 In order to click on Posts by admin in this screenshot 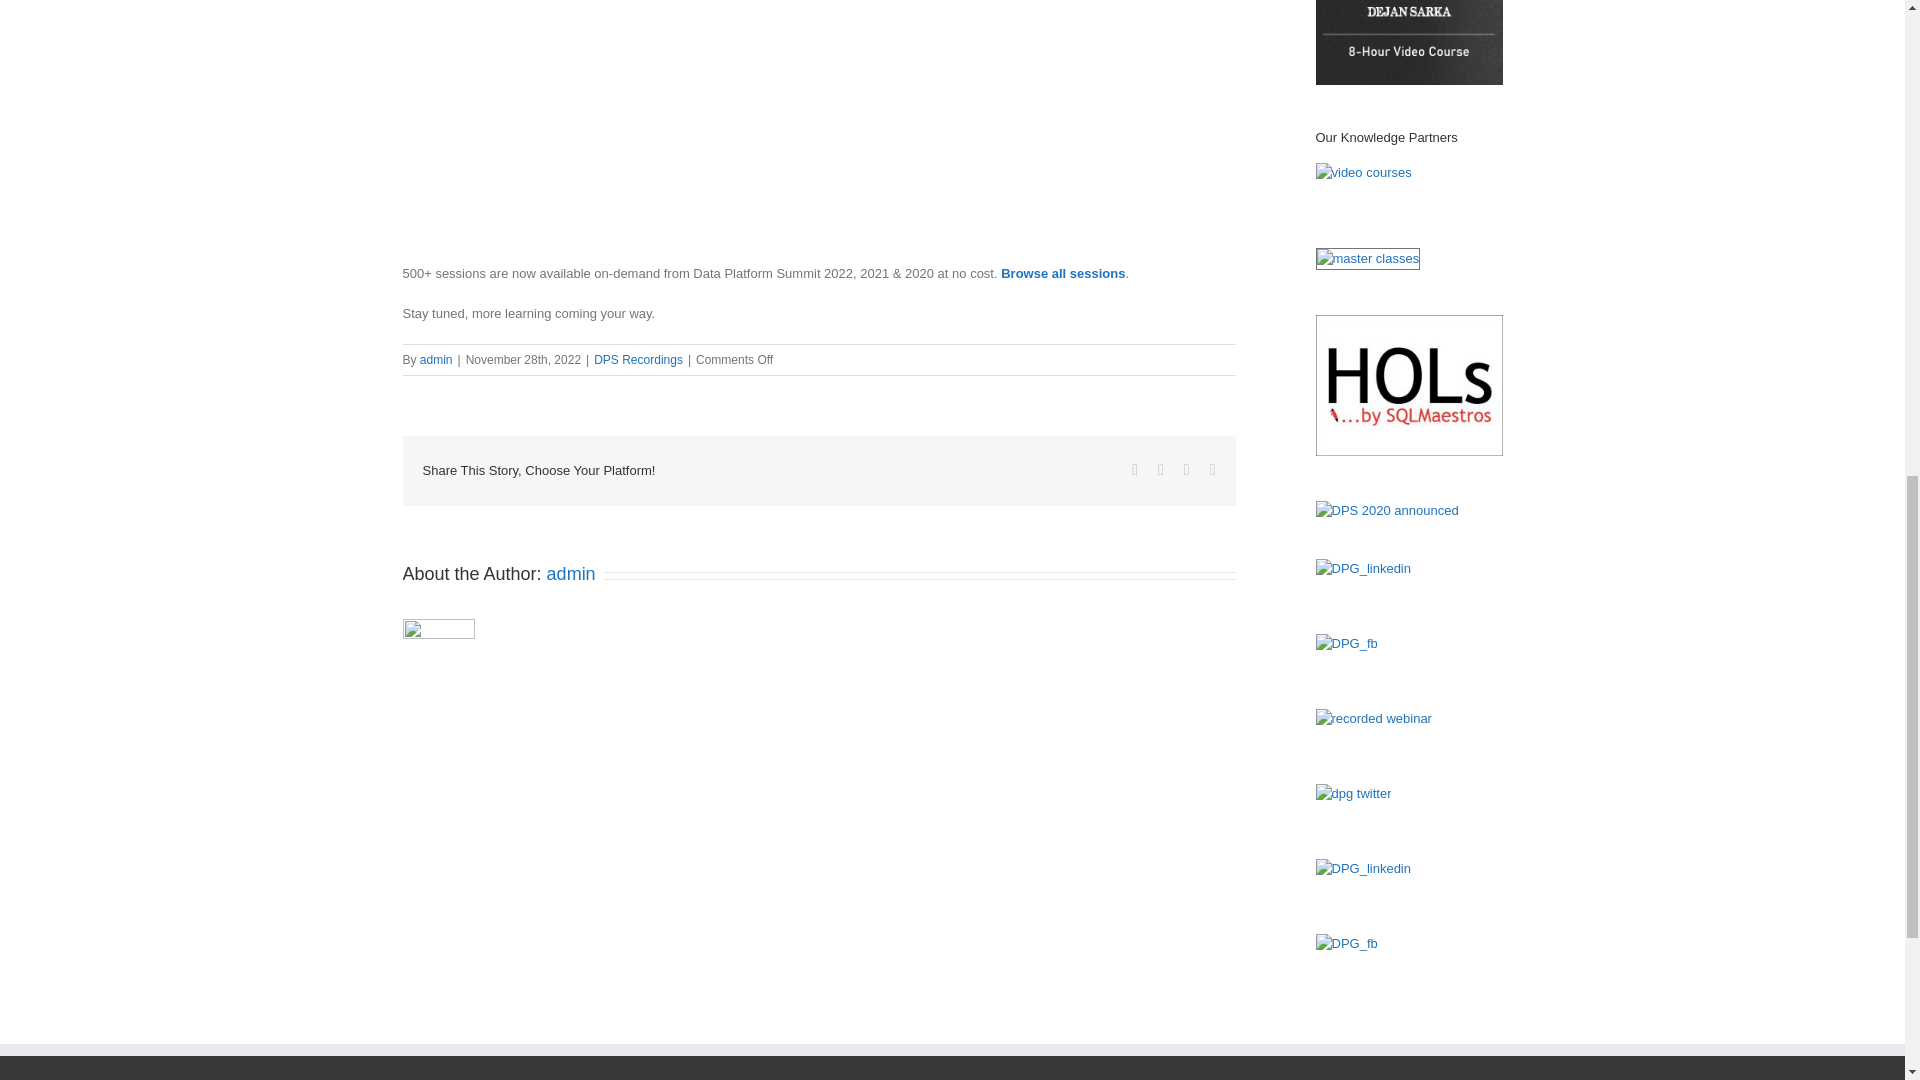, I will do `click(571, 574)`.